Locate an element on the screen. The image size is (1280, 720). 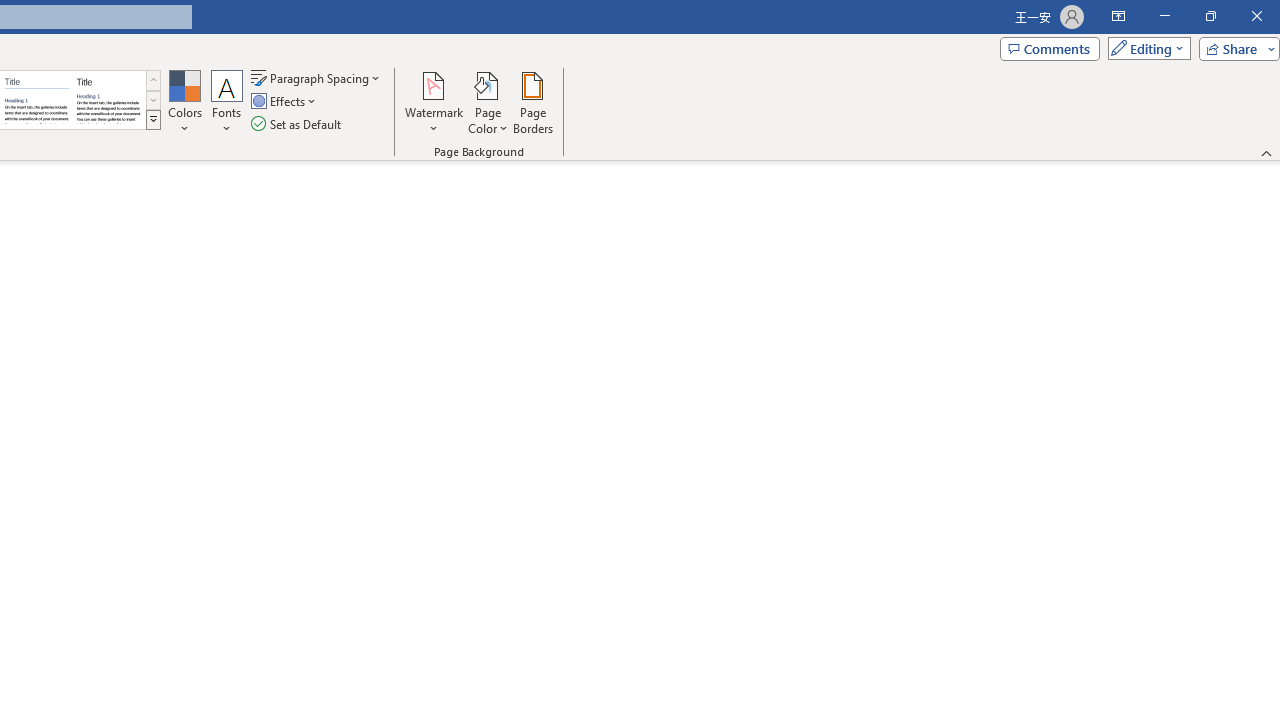
Watermark is located at coordinates (434, 102).